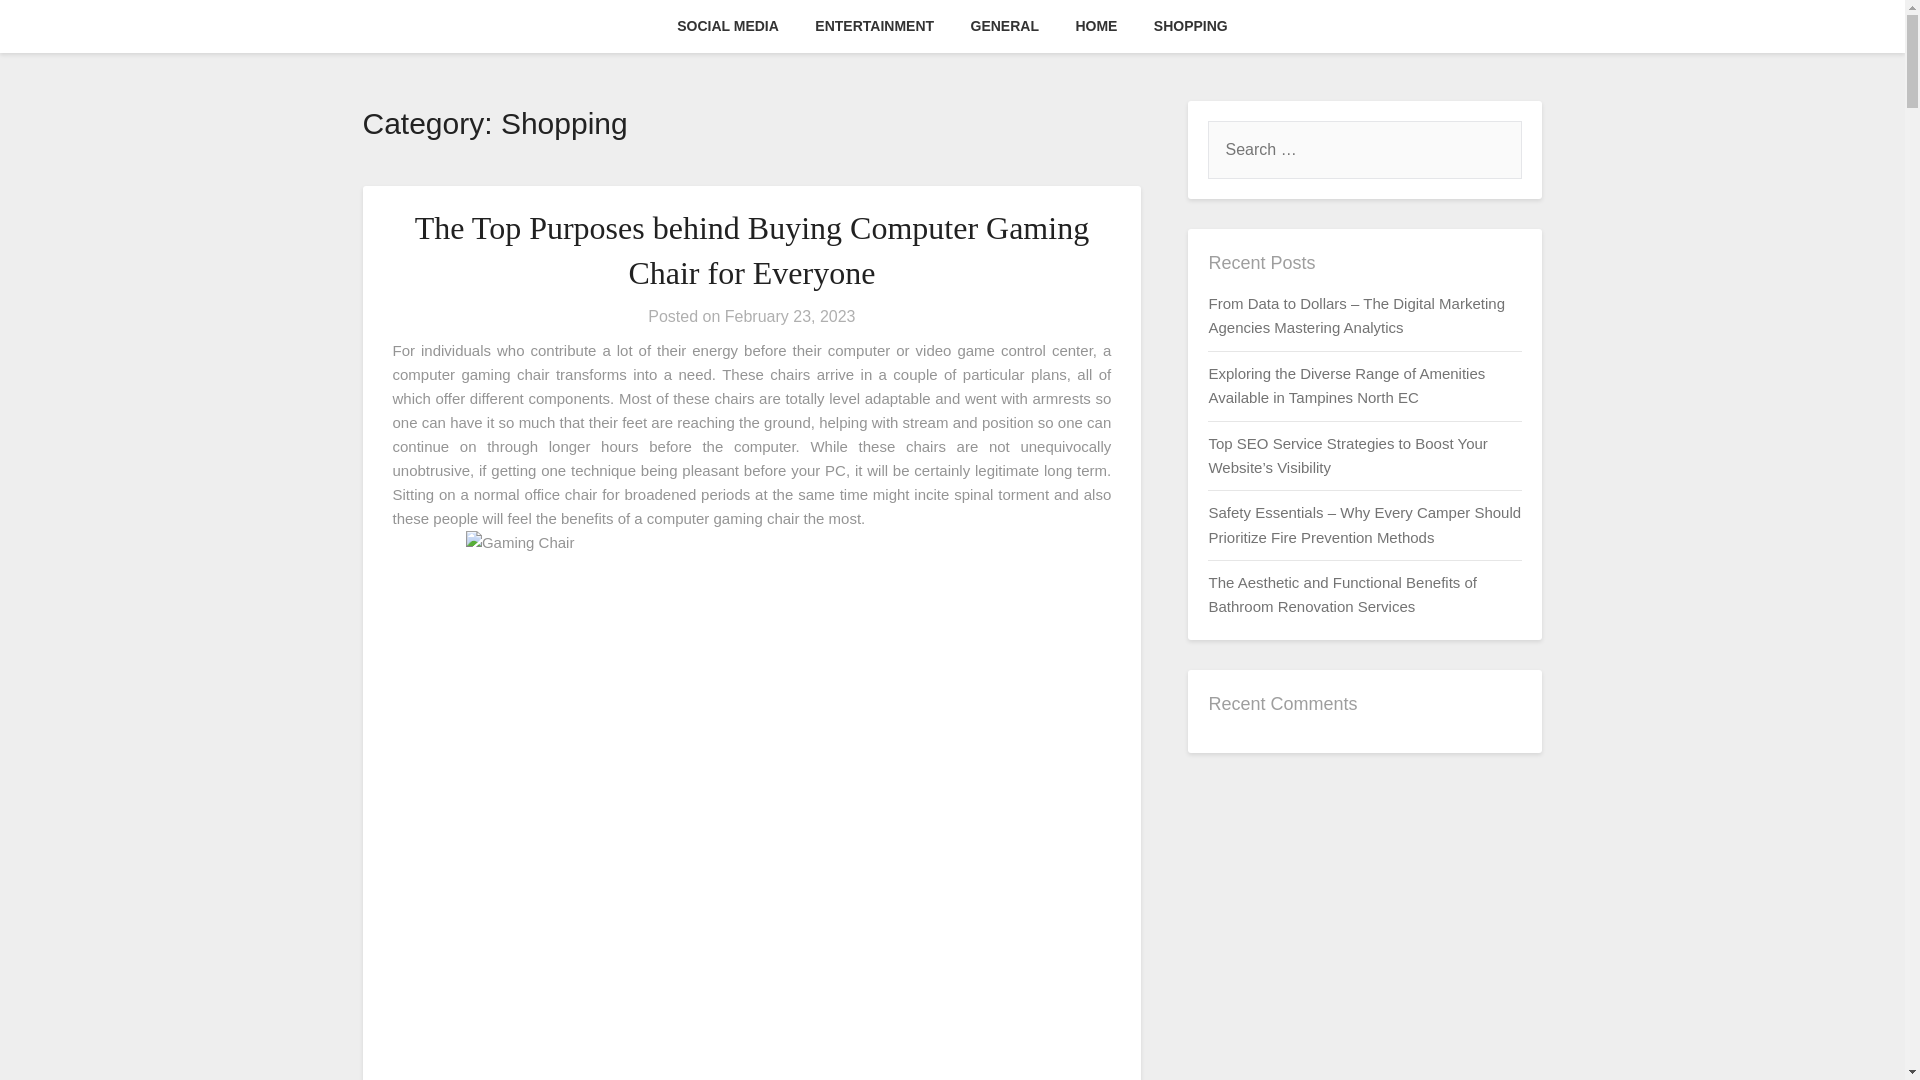  Describe the element at coordinates (727, 26) in the screenshot. I see `SOCIAL MEDIA` at that location.